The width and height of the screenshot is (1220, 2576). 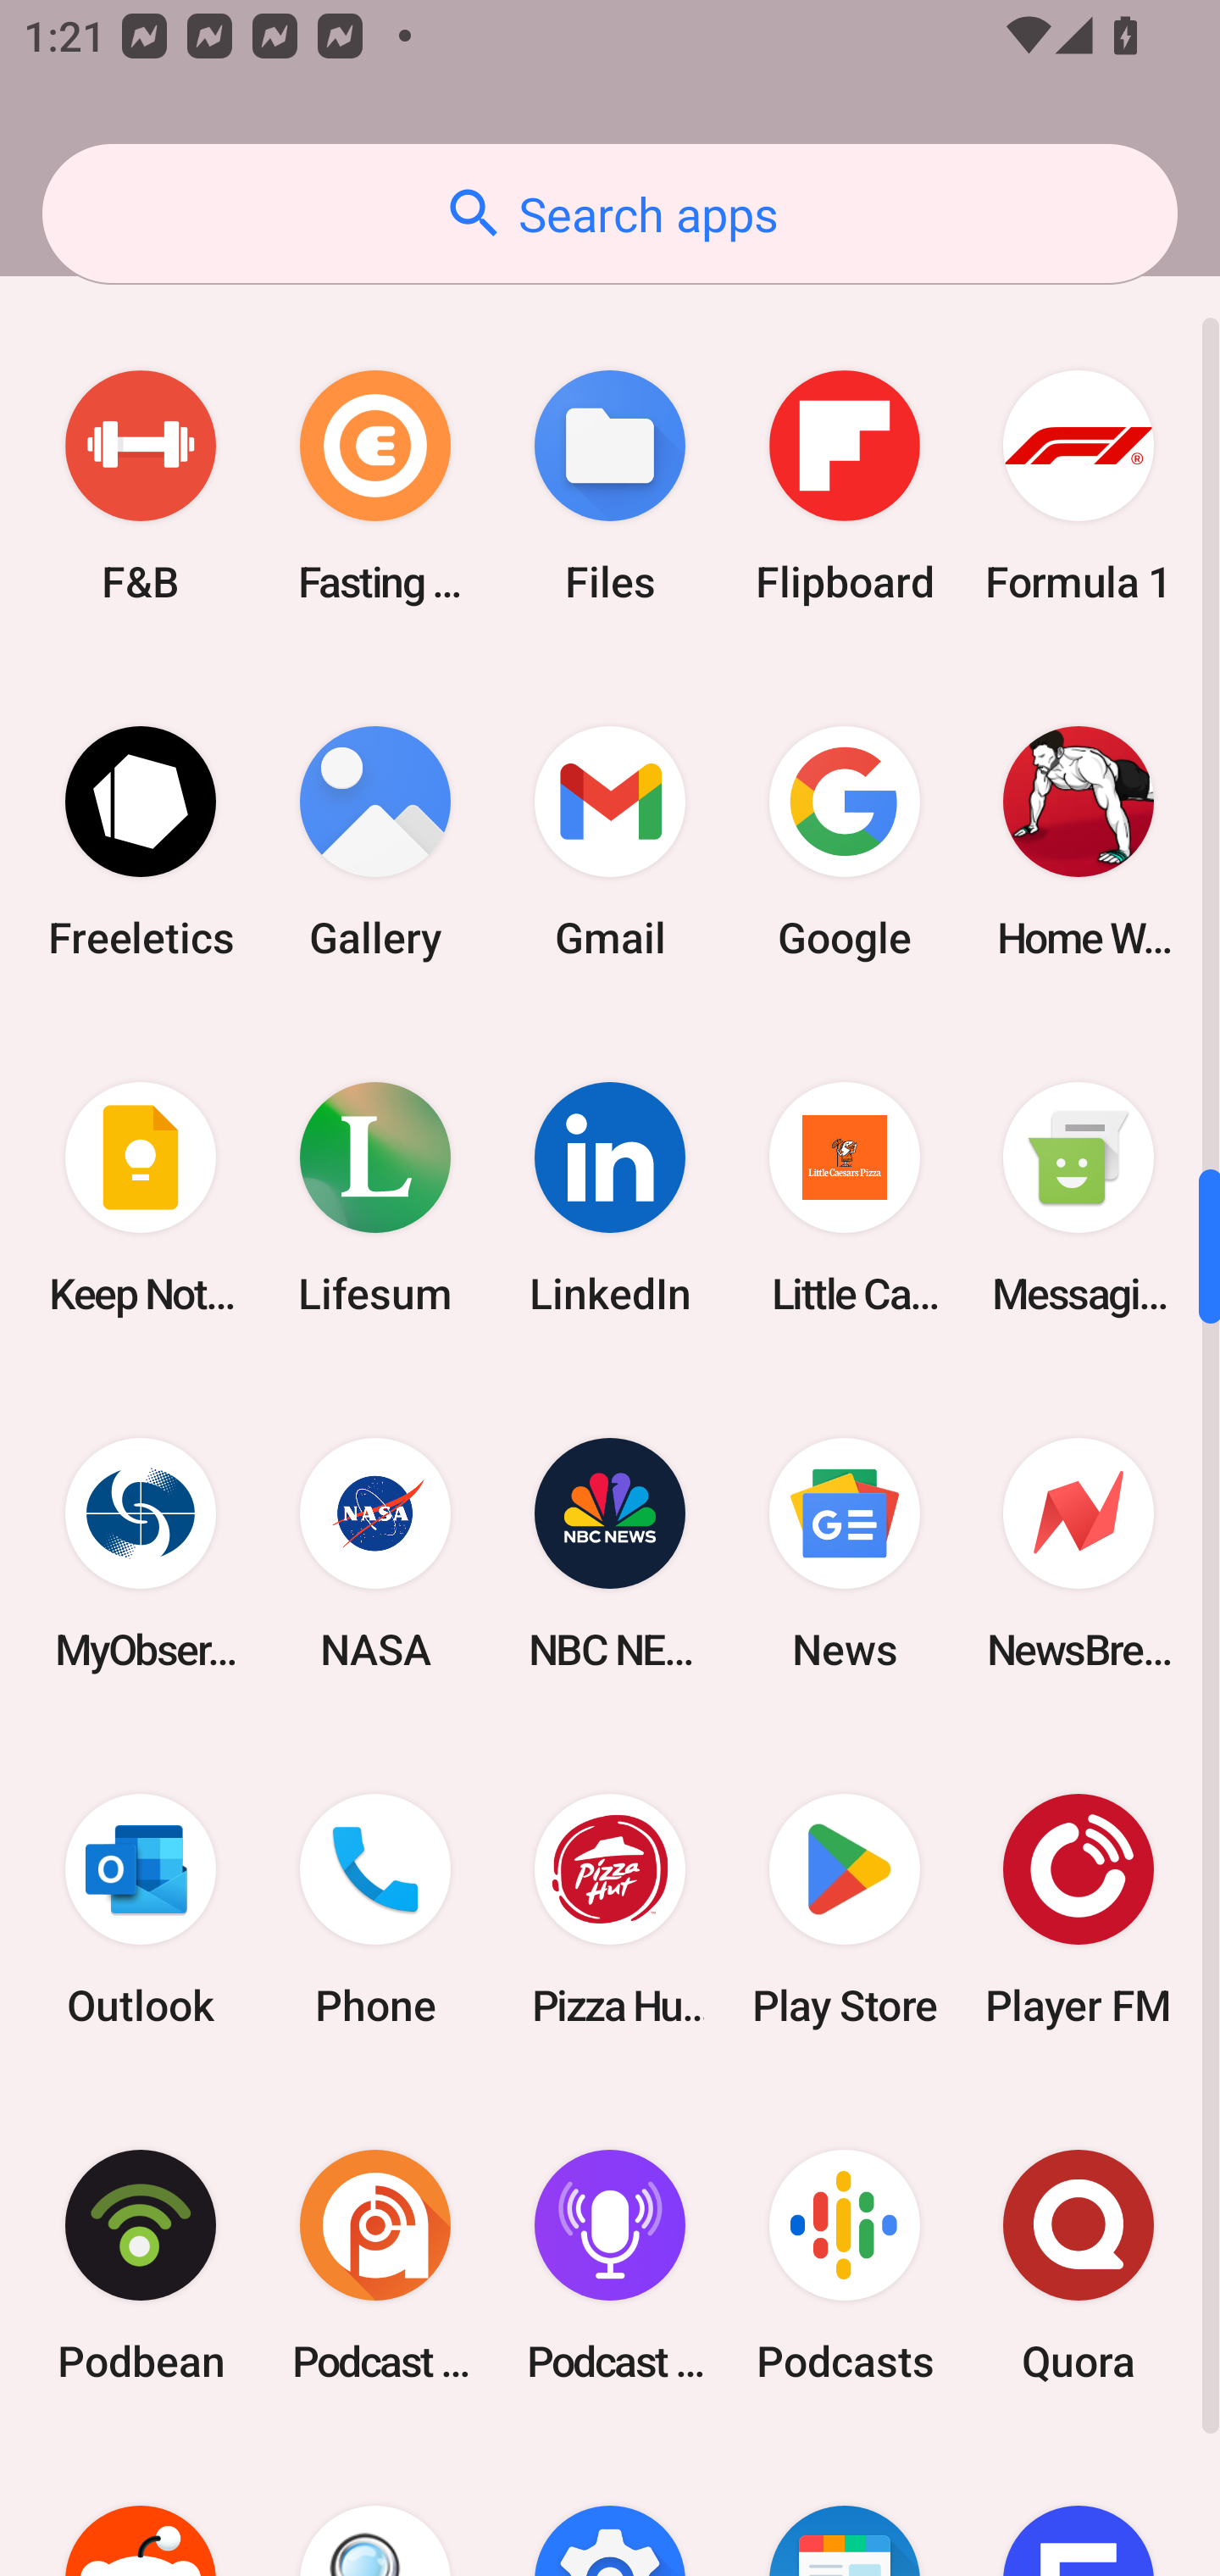 What do you see at coordinates (375, 1197) in the screenshot?
I see `Lifesum` at bounding box center [375, 1197].